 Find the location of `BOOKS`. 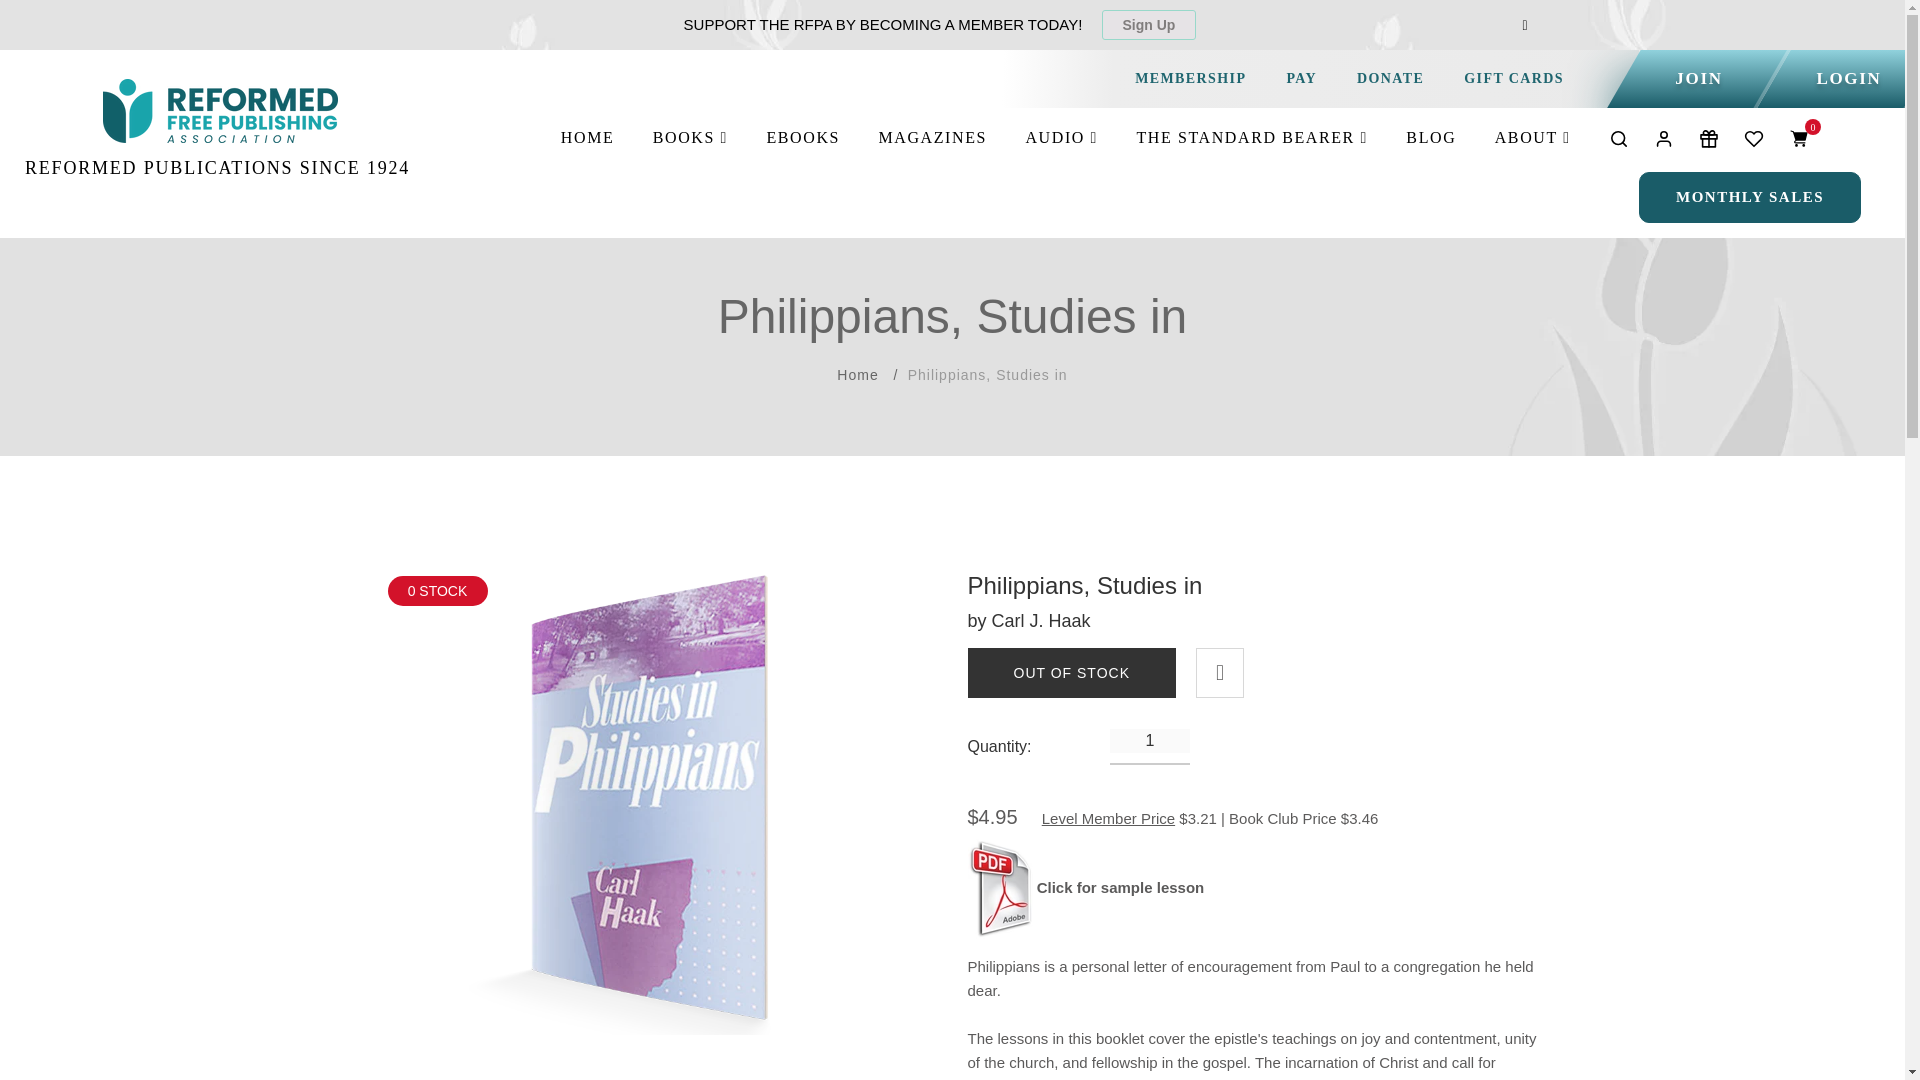

BOOKS is located at coordinates (690, 138).